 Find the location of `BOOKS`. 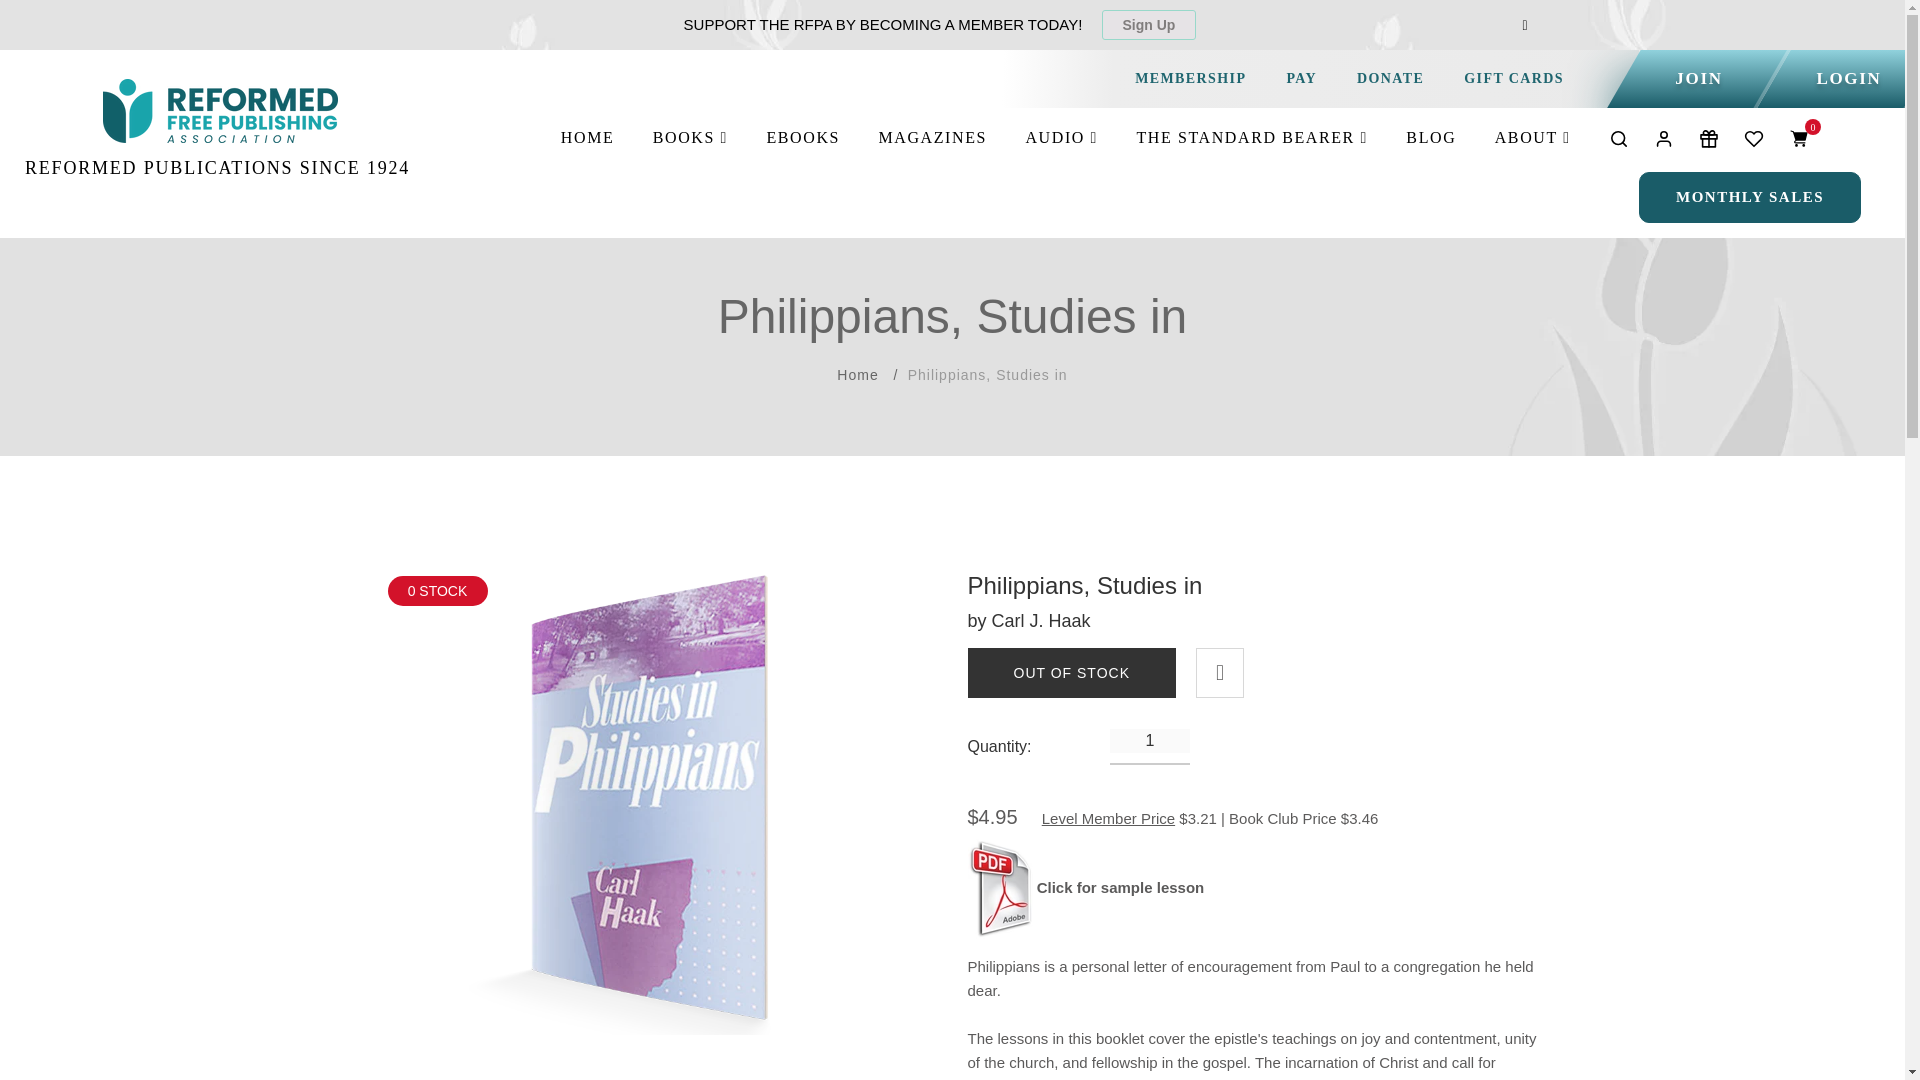

BOOKS is located at coordinates (690, 138).